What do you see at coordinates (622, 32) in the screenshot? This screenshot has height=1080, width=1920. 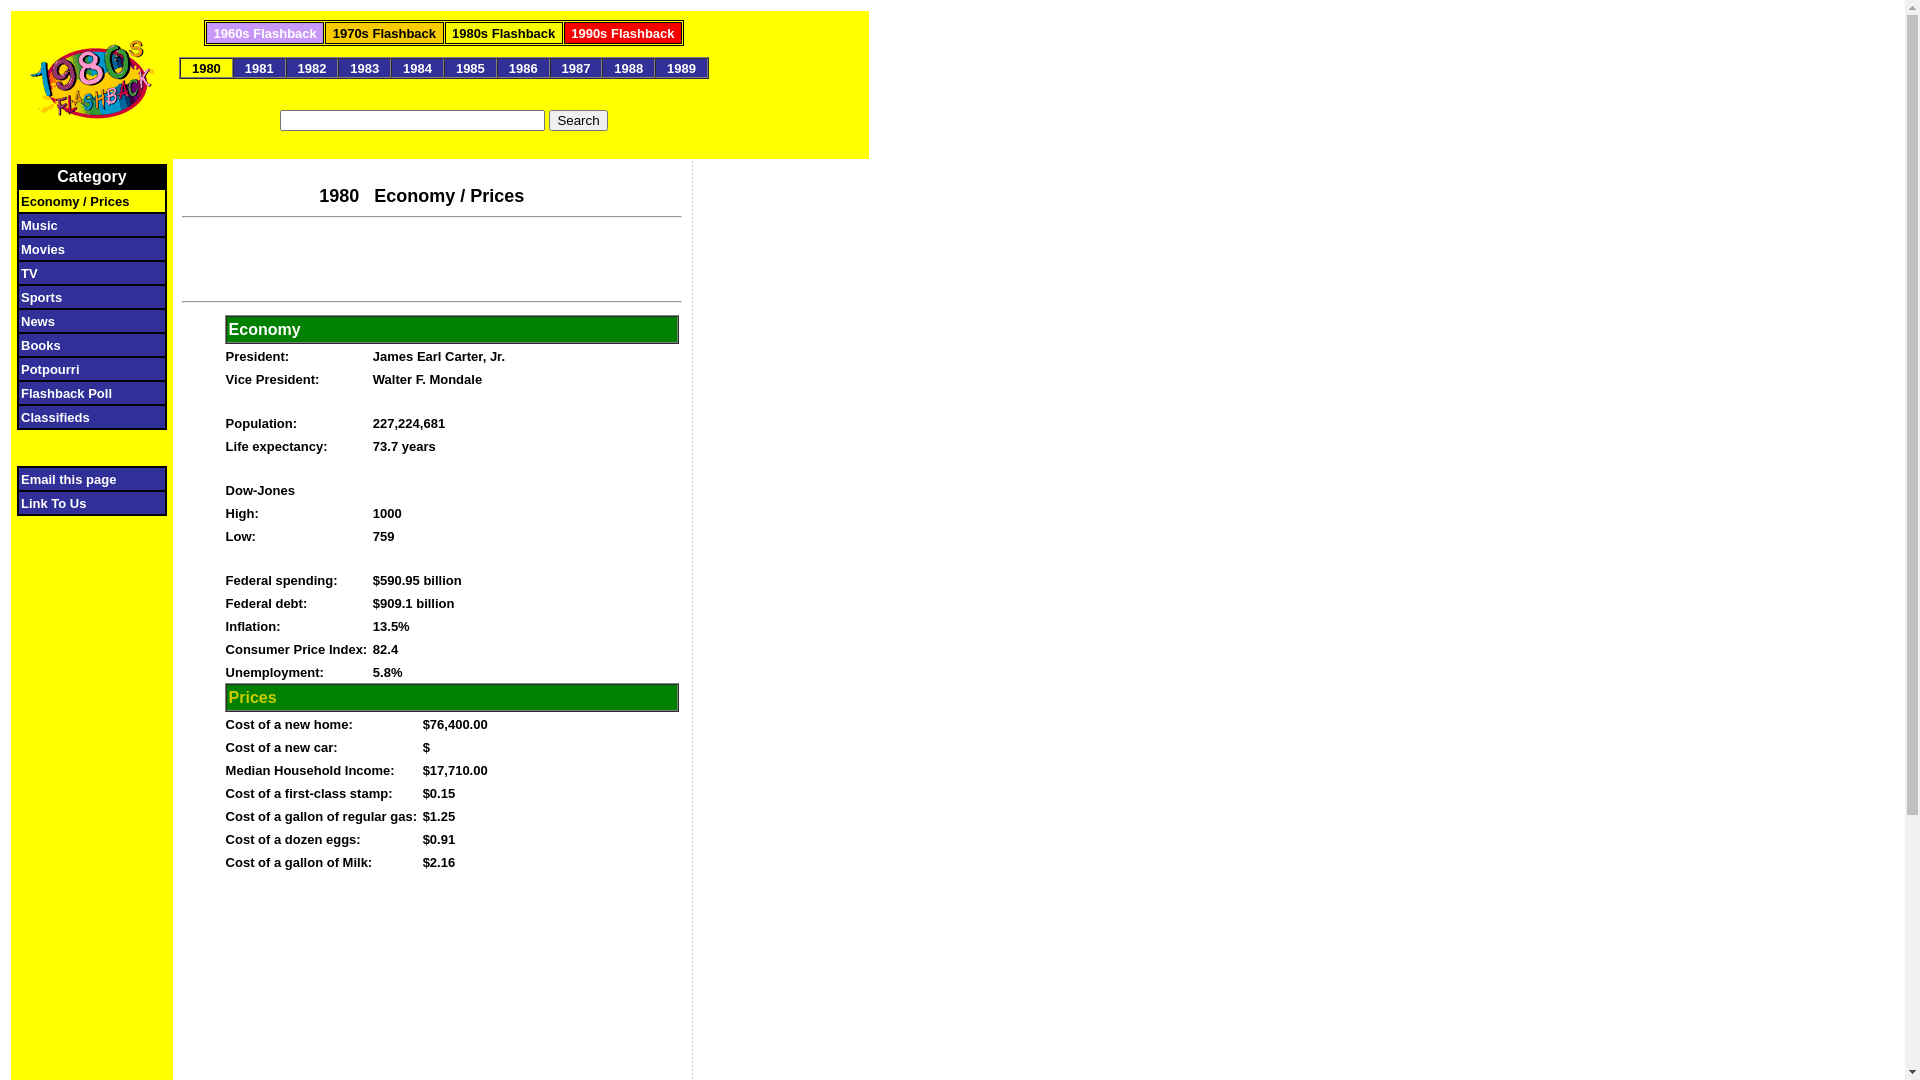 I see `1990s Flashback` at bounding box center [622, 32].